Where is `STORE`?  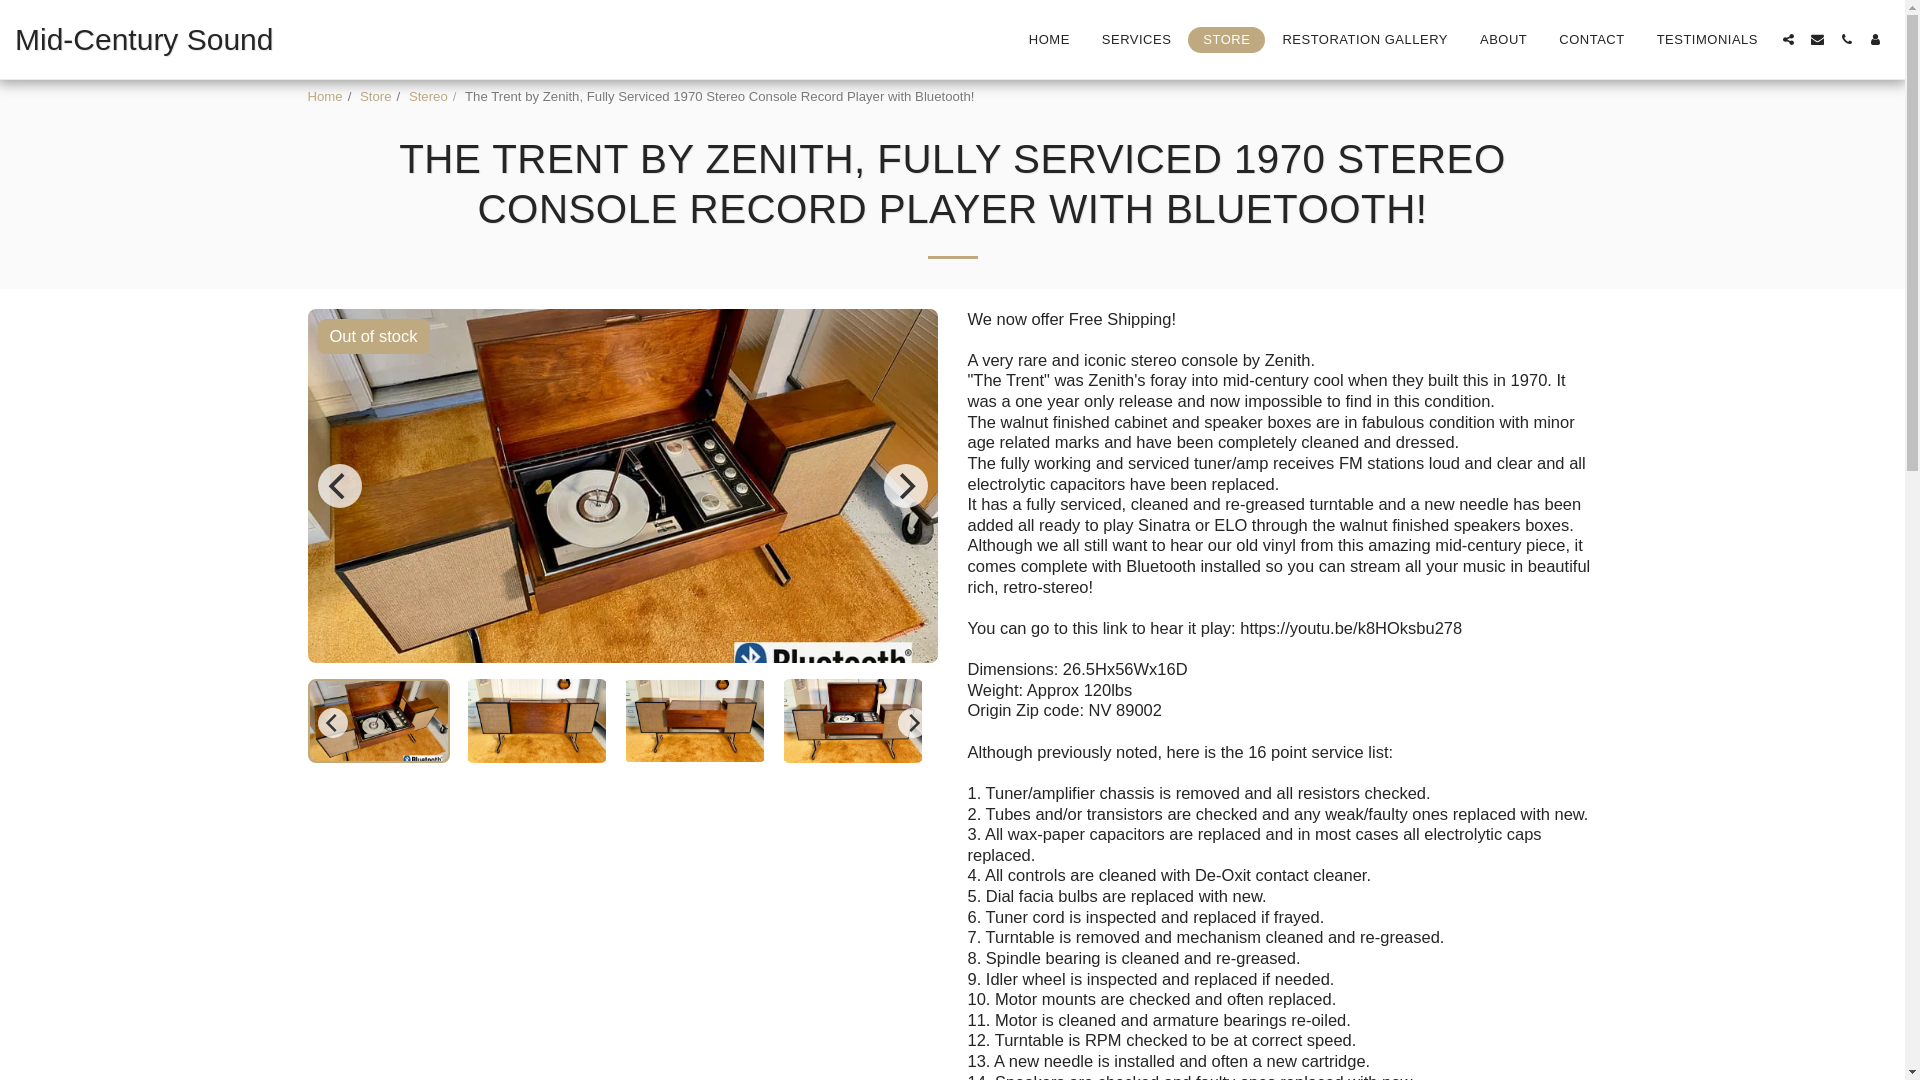 STORE is located at coordinates (1226, 38).